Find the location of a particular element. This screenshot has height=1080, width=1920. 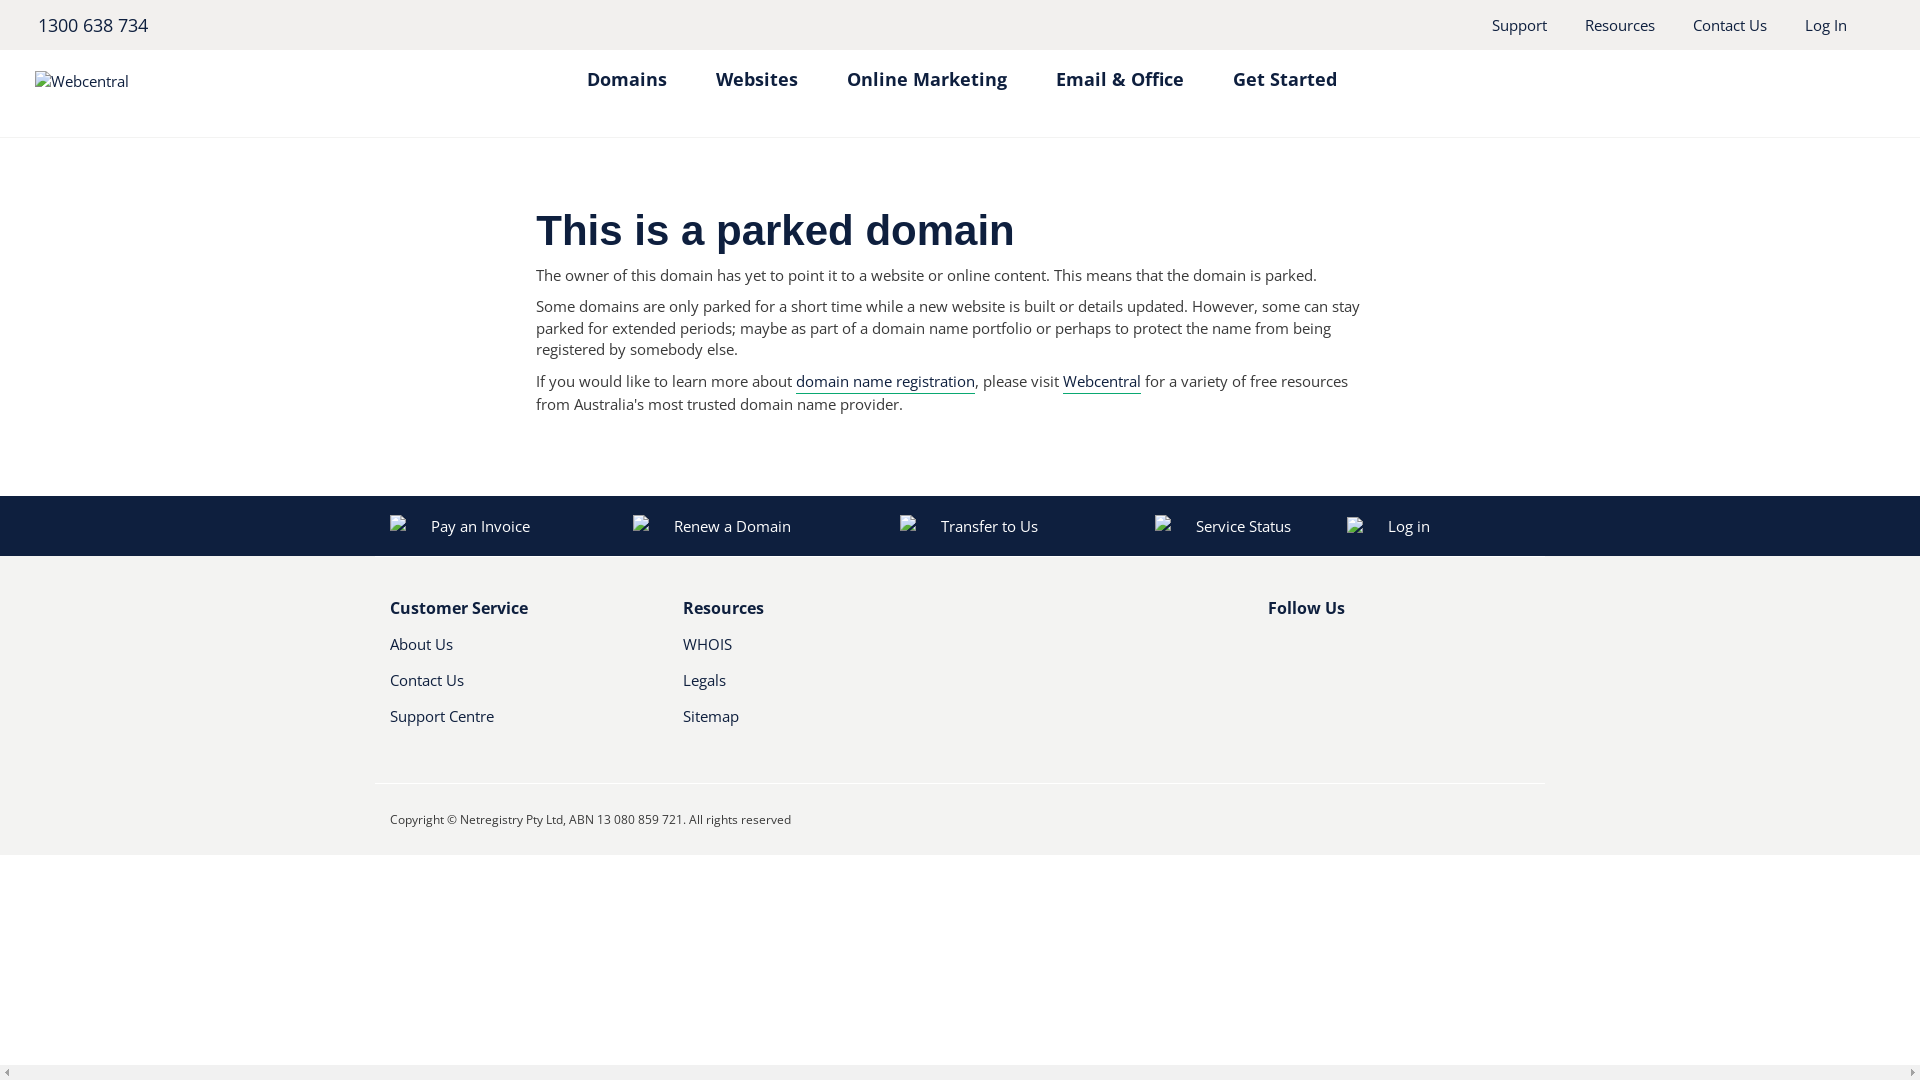

Legals is located at coordinates (794, 688).